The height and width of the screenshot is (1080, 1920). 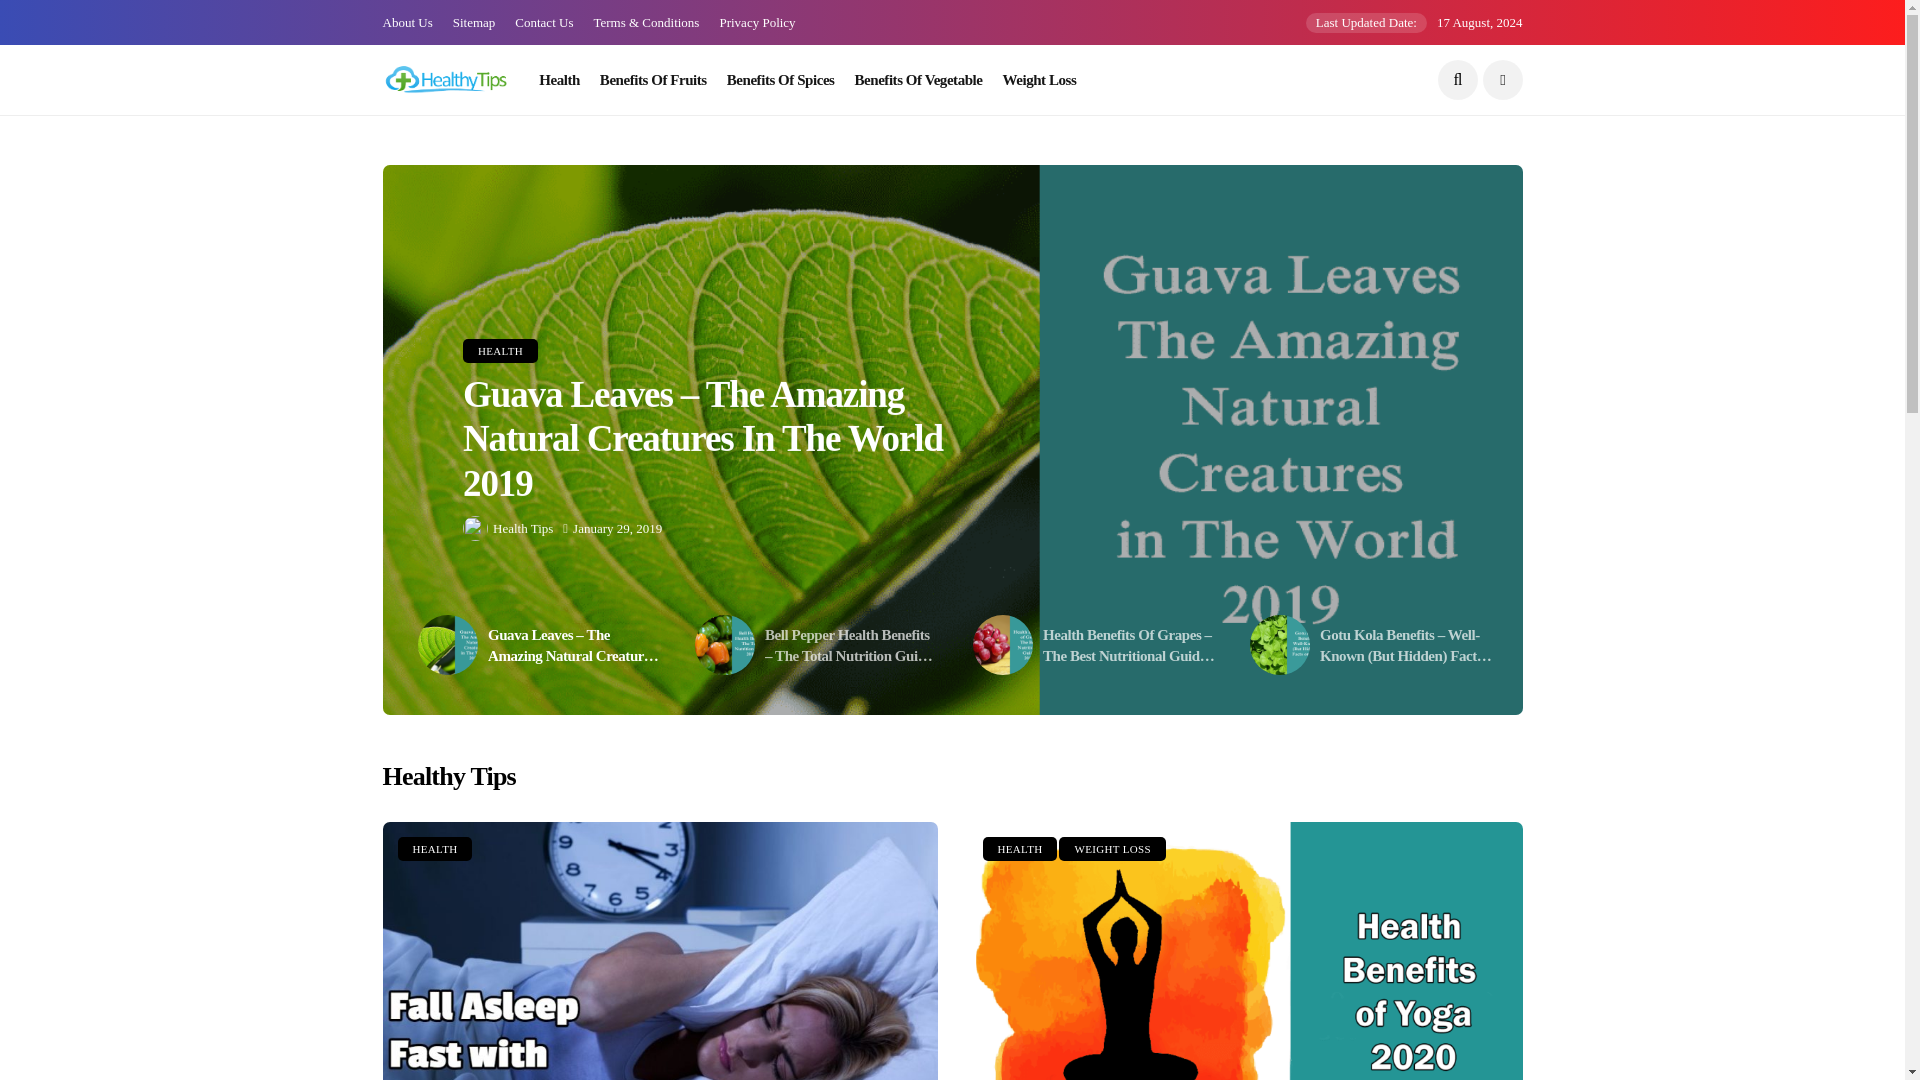 What do you see at coordinates (1244, 950) in the screenshot?
I see `Health Benefits of Yoga` at bounding box center [1244, 950].